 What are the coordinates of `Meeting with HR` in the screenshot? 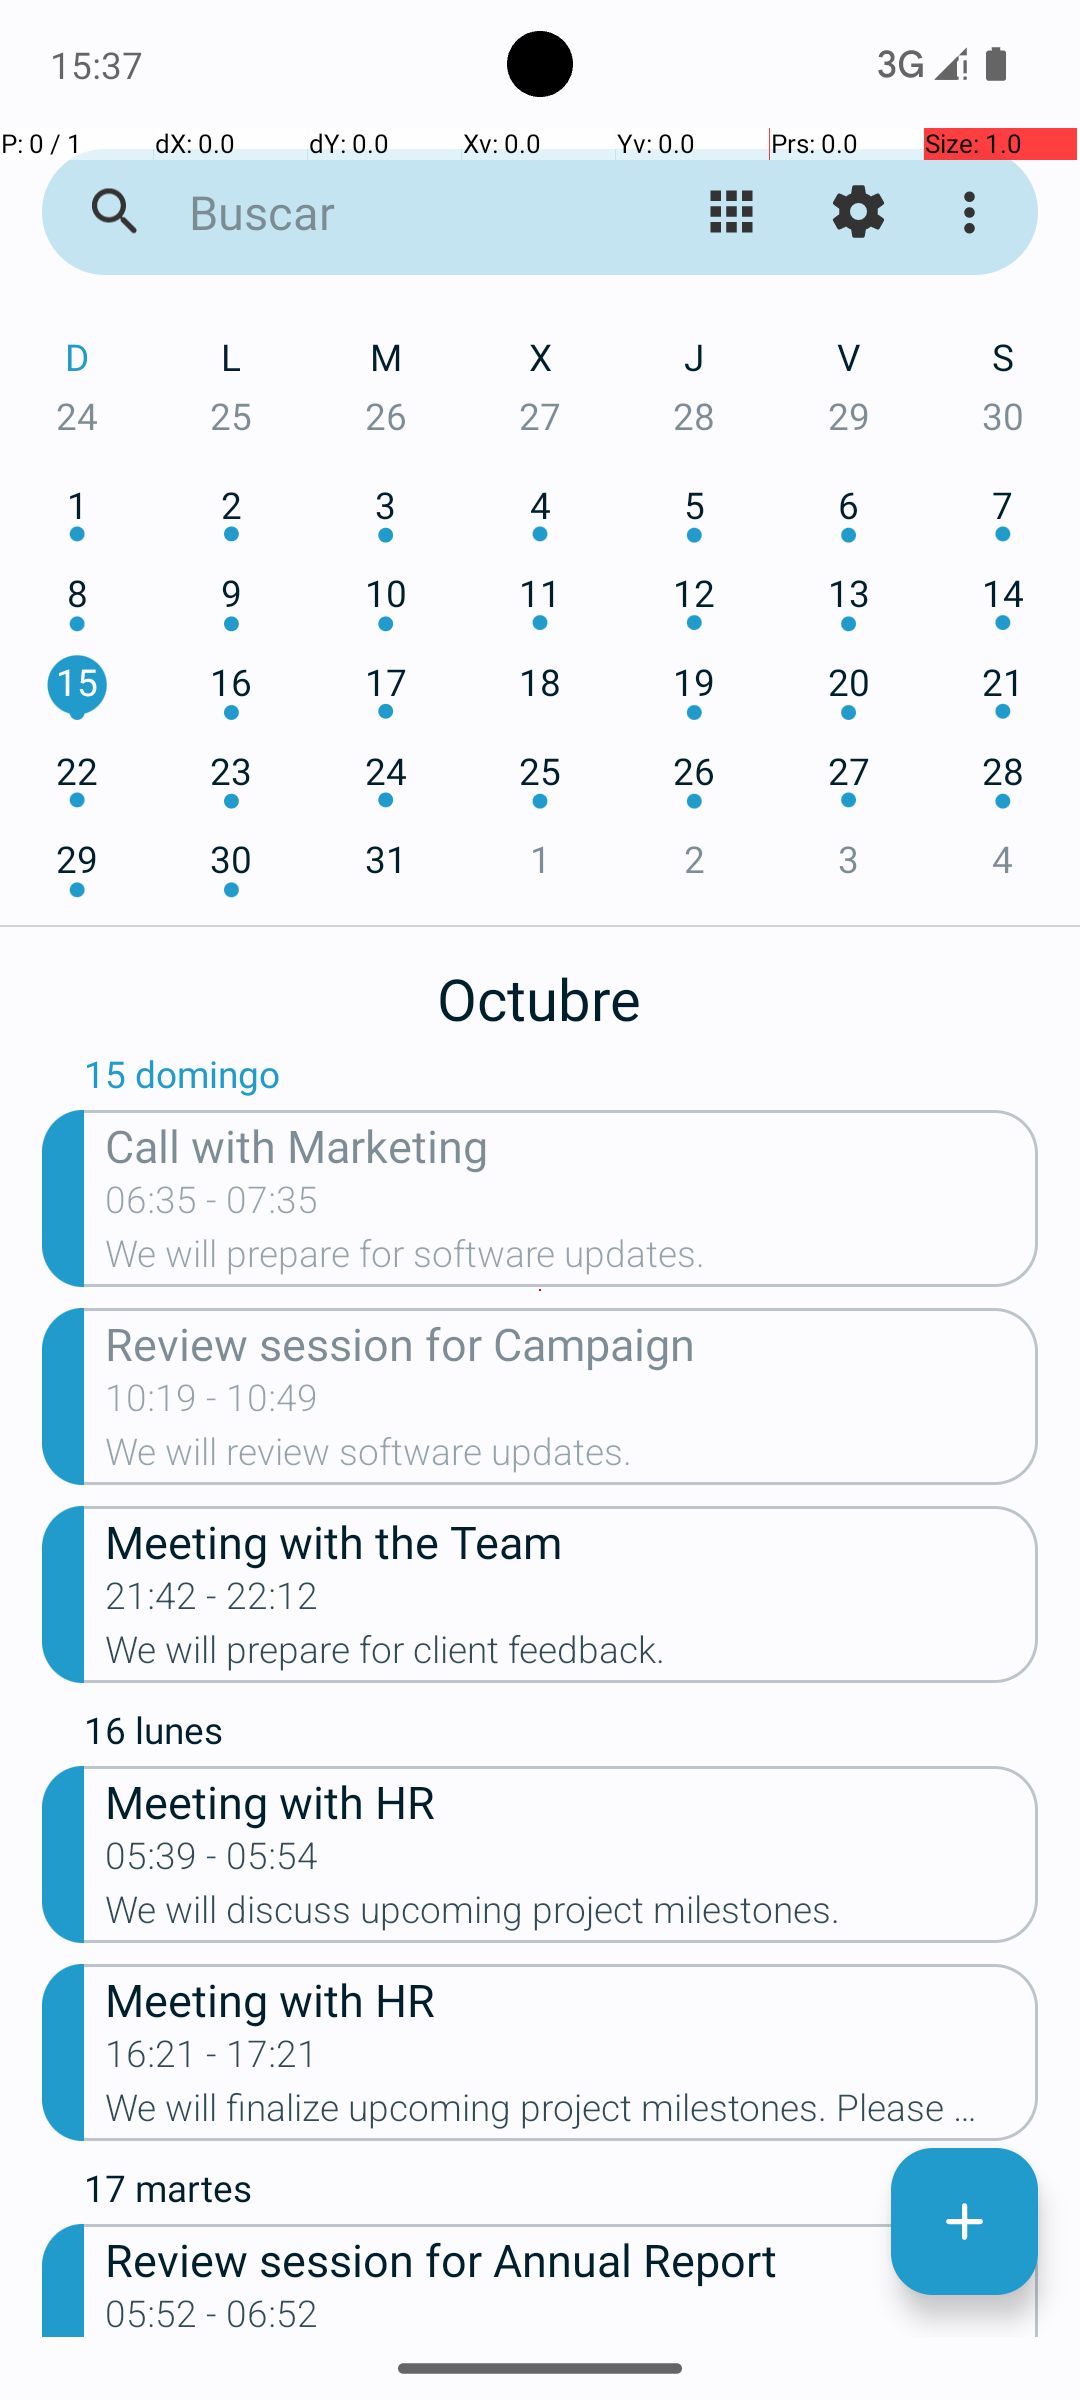 It's located at (572, 1800).